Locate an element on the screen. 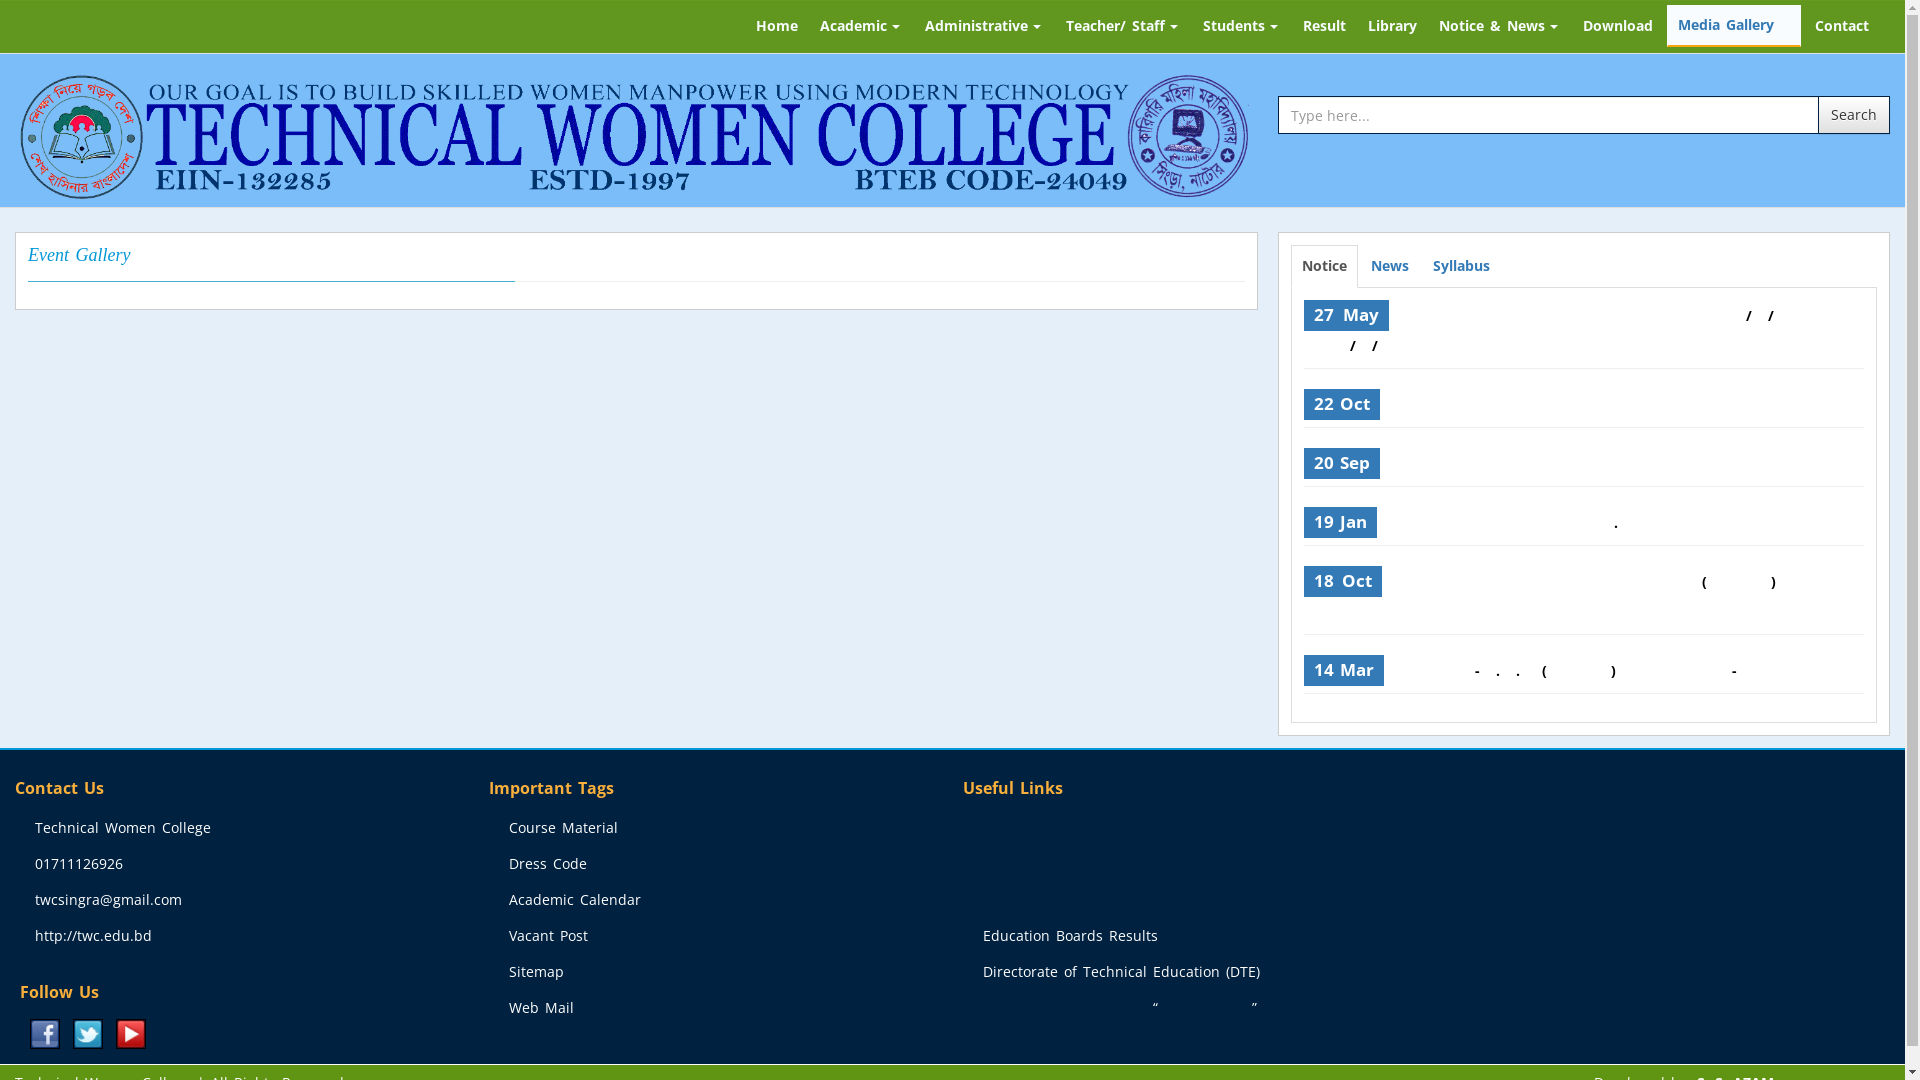  Library is located at coordinates (1392, 26).